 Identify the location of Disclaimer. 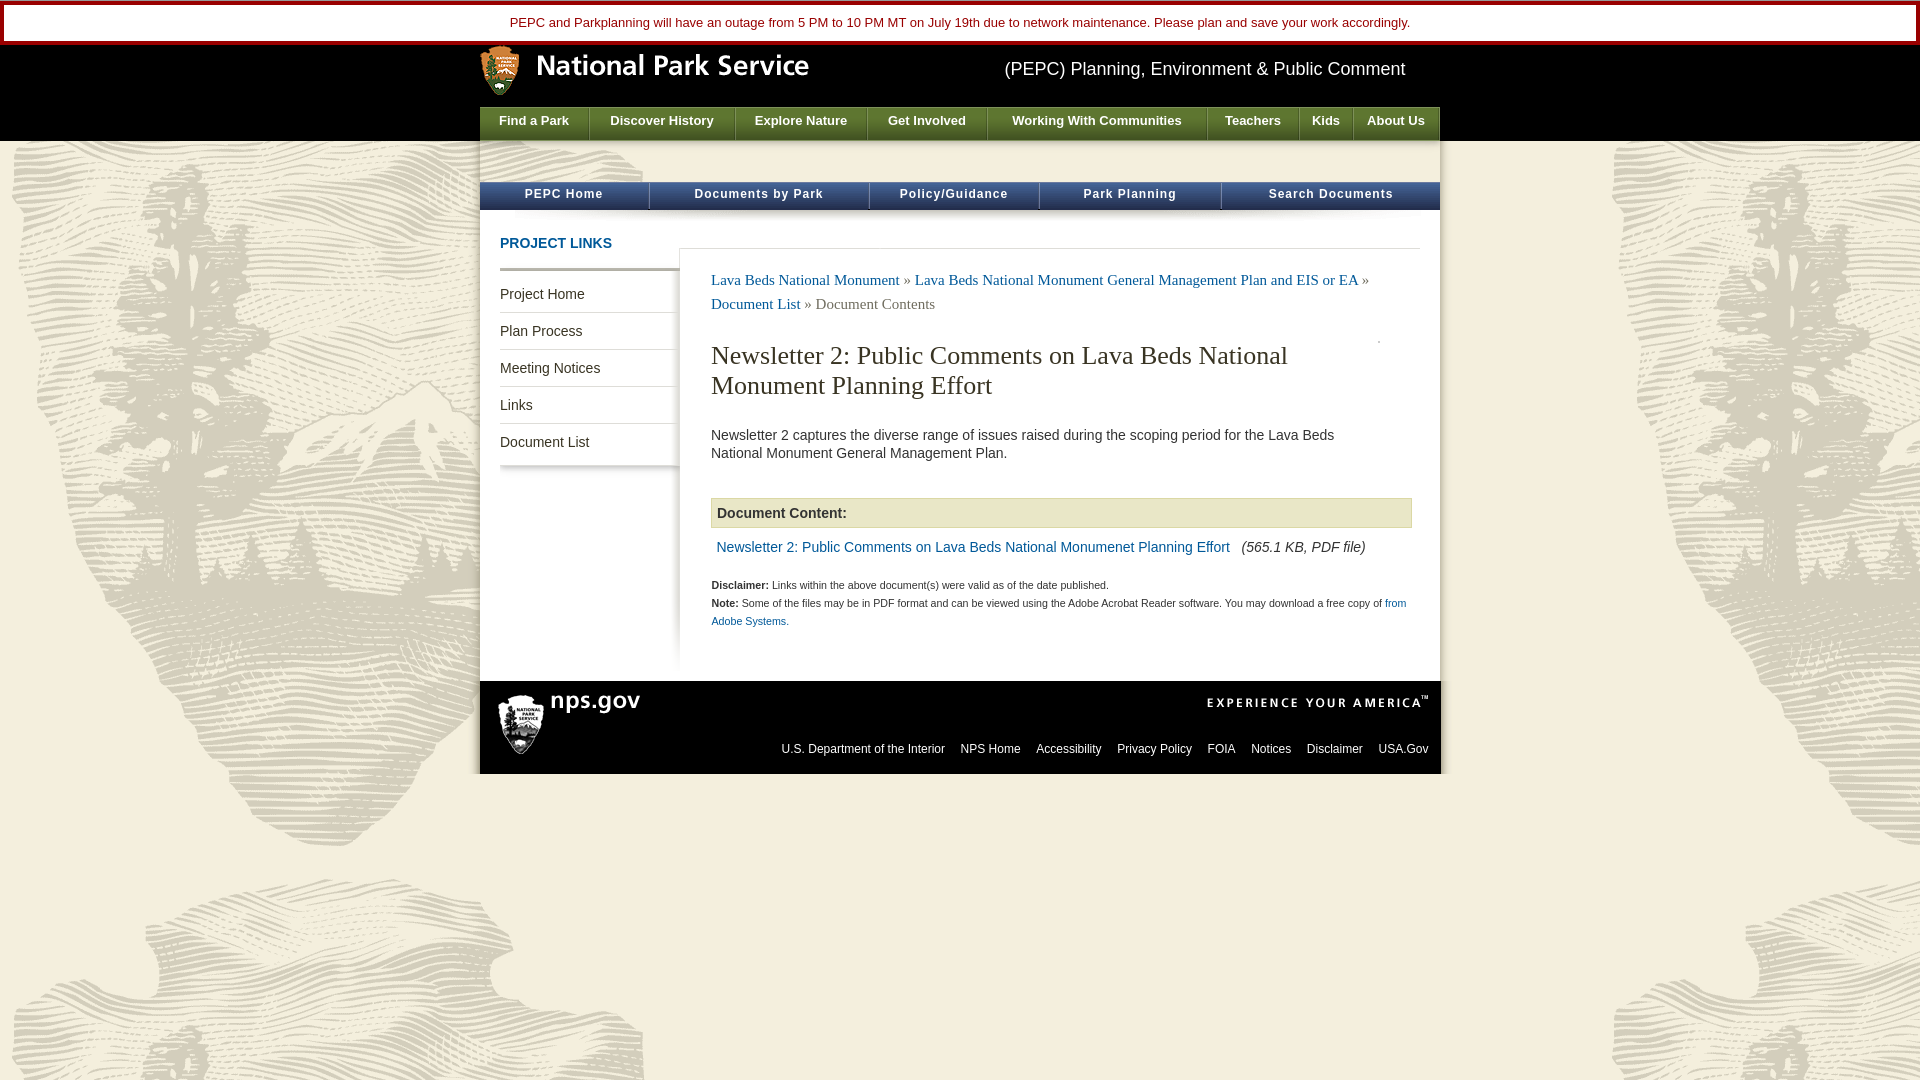
(1335, 748).